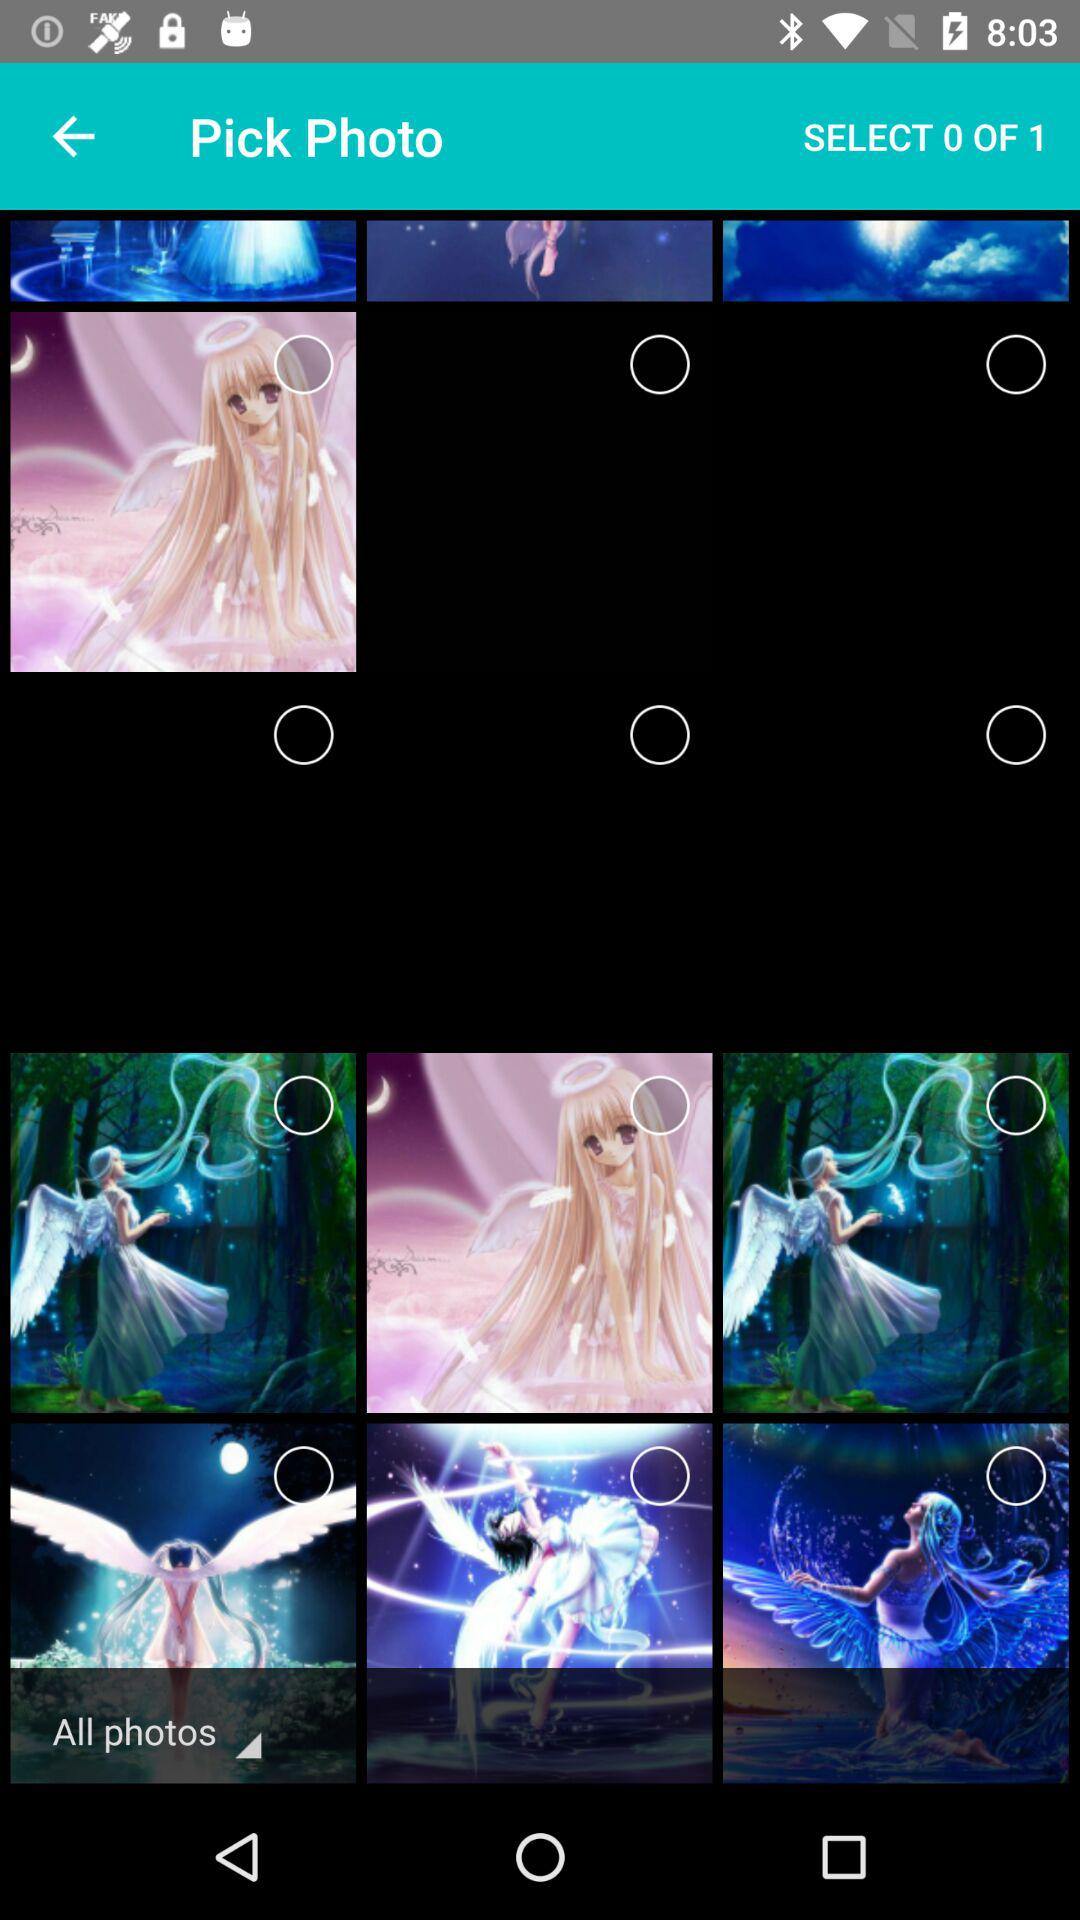  I want to click on select the photo, so click(660, 1476).